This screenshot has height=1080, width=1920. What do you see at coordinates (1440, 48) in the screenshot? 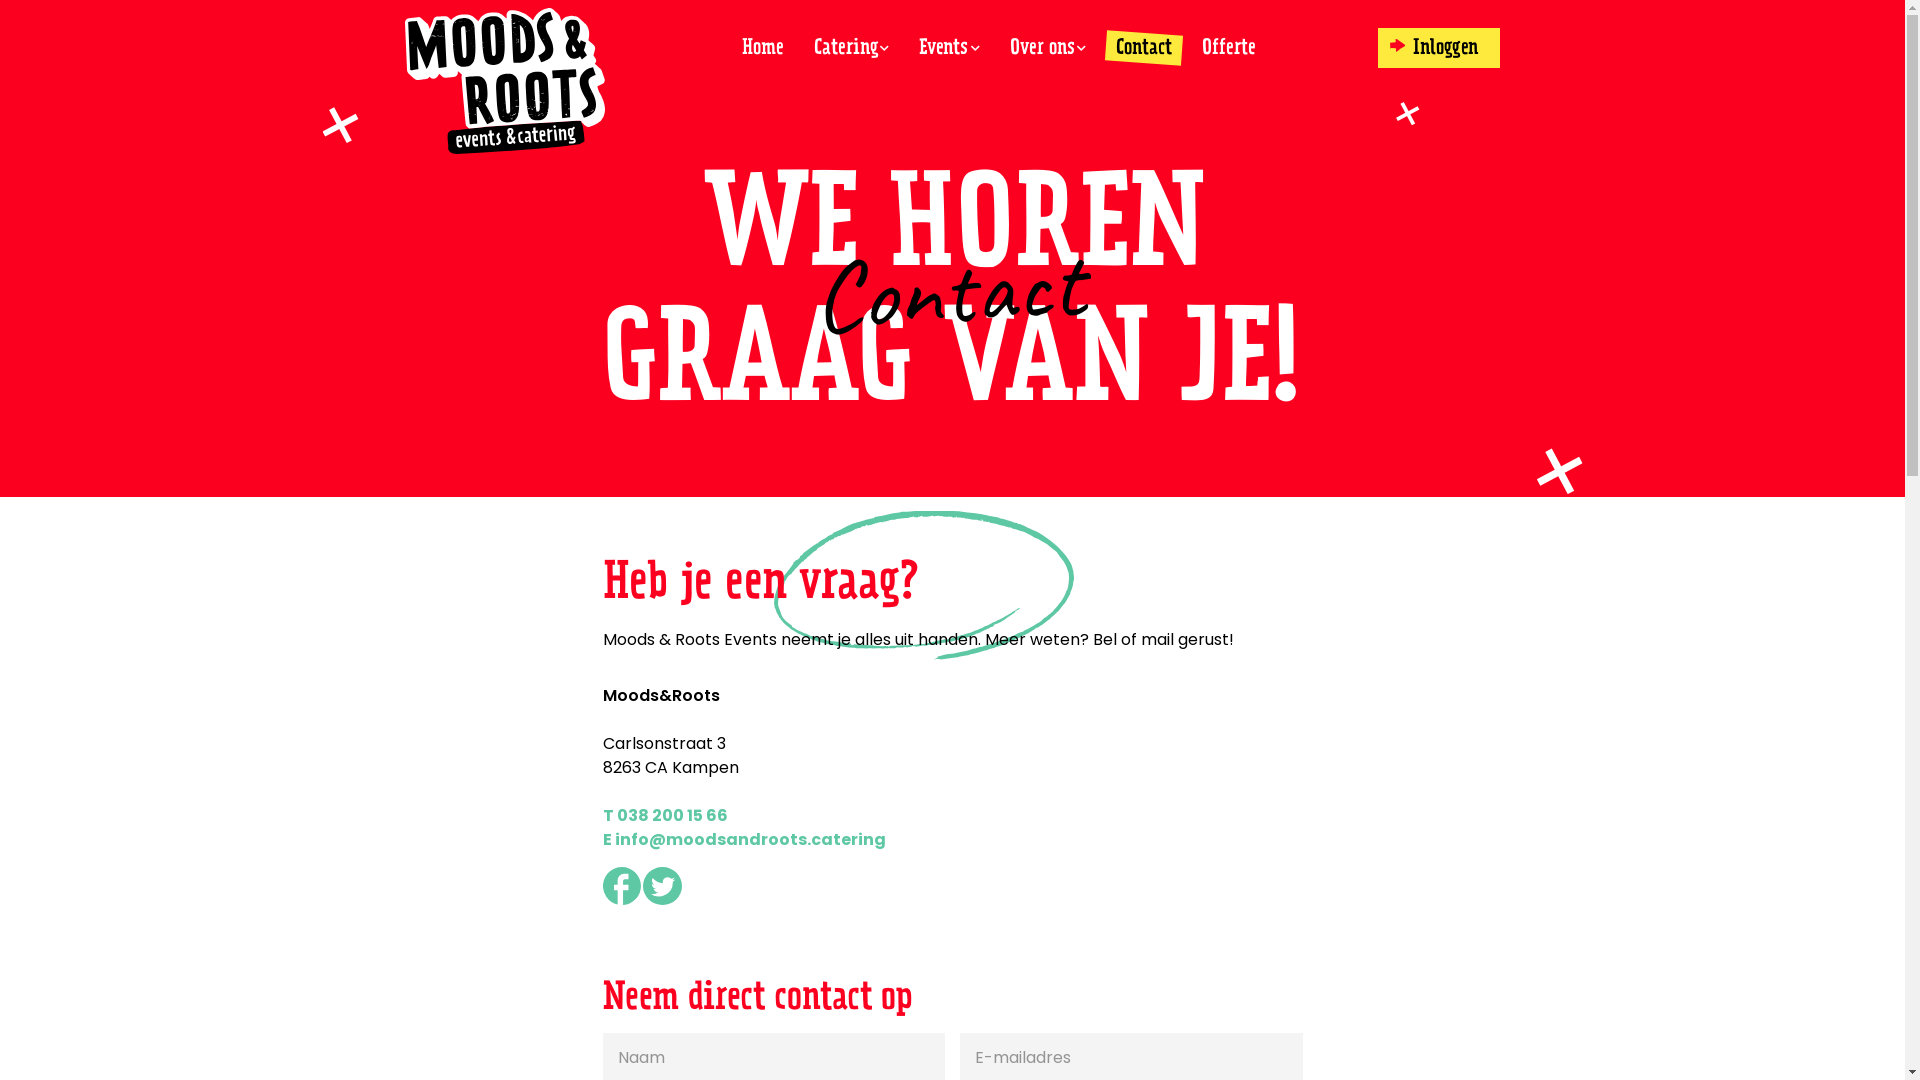
I see `Inloggen` at bounding box center [1440, 48].